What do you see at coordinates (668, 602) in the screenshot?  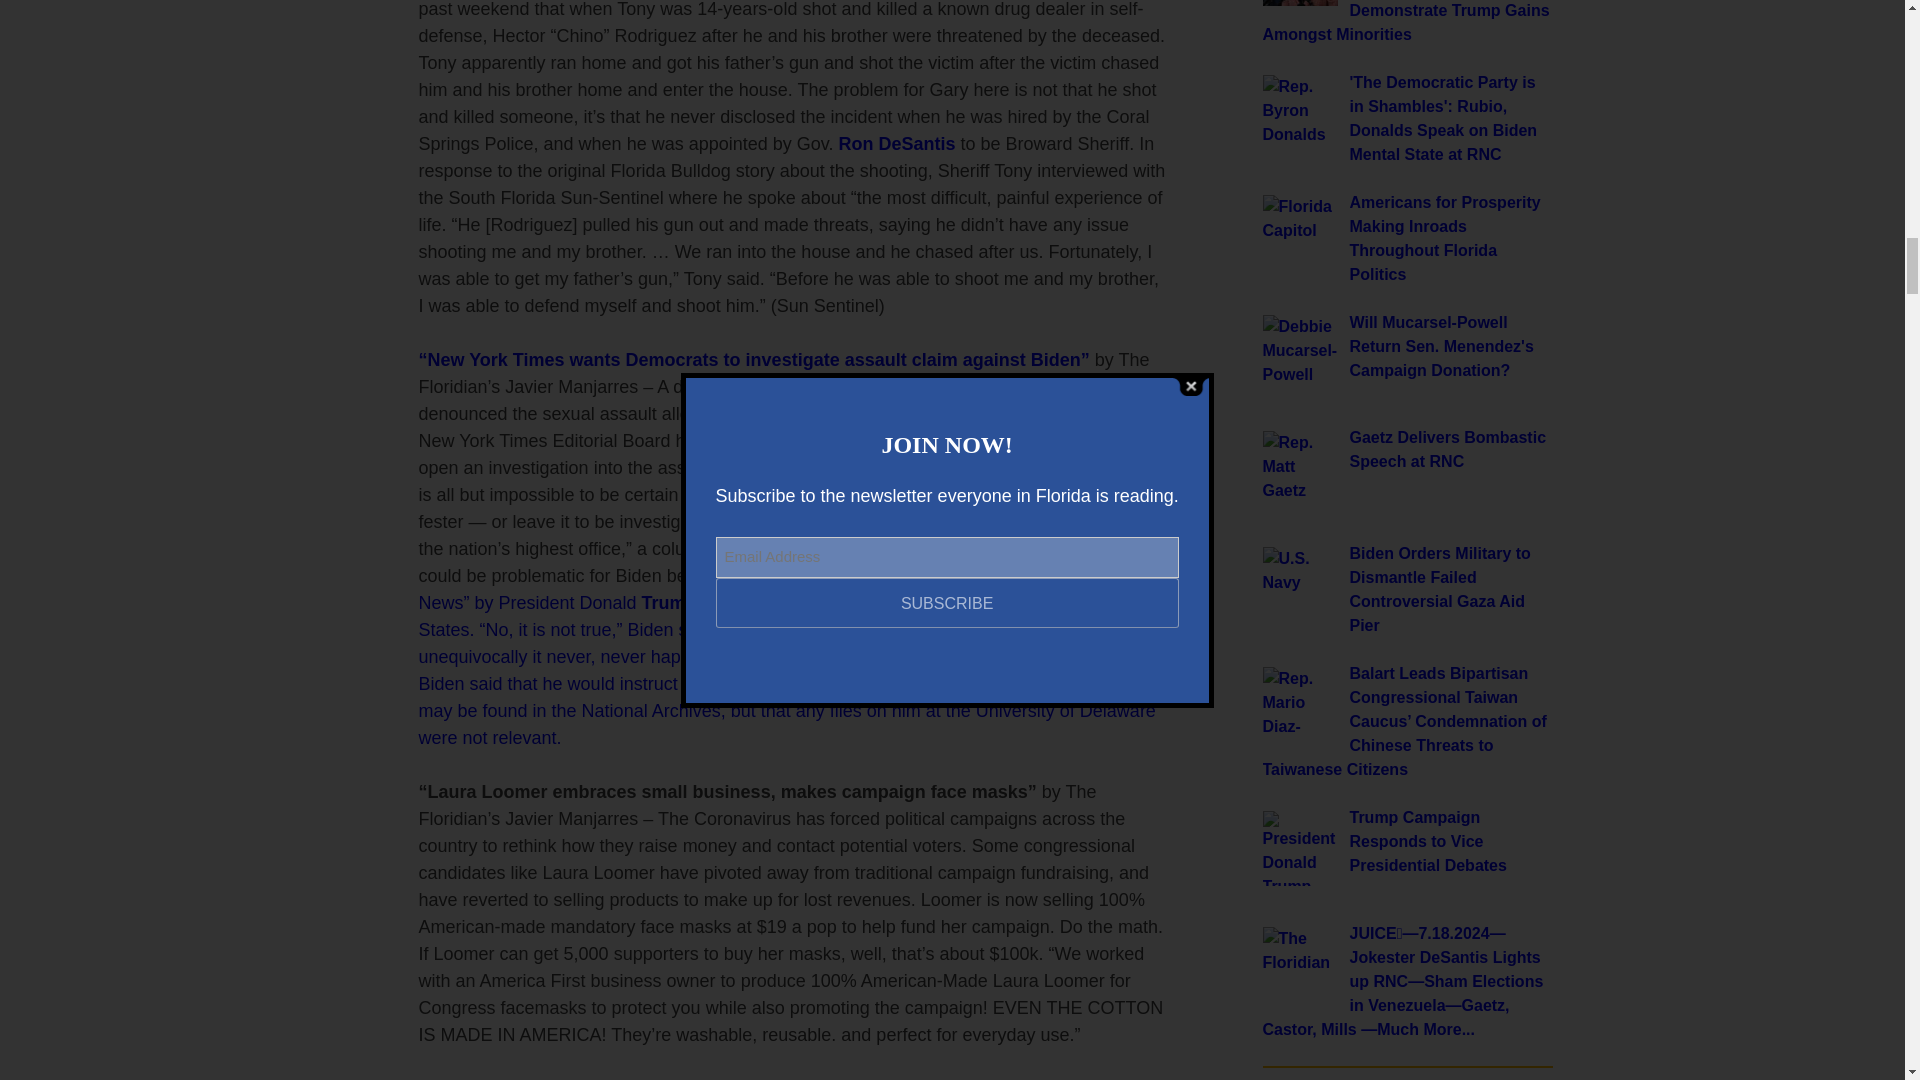 I see `Trump` at bounding box center [668, 602].